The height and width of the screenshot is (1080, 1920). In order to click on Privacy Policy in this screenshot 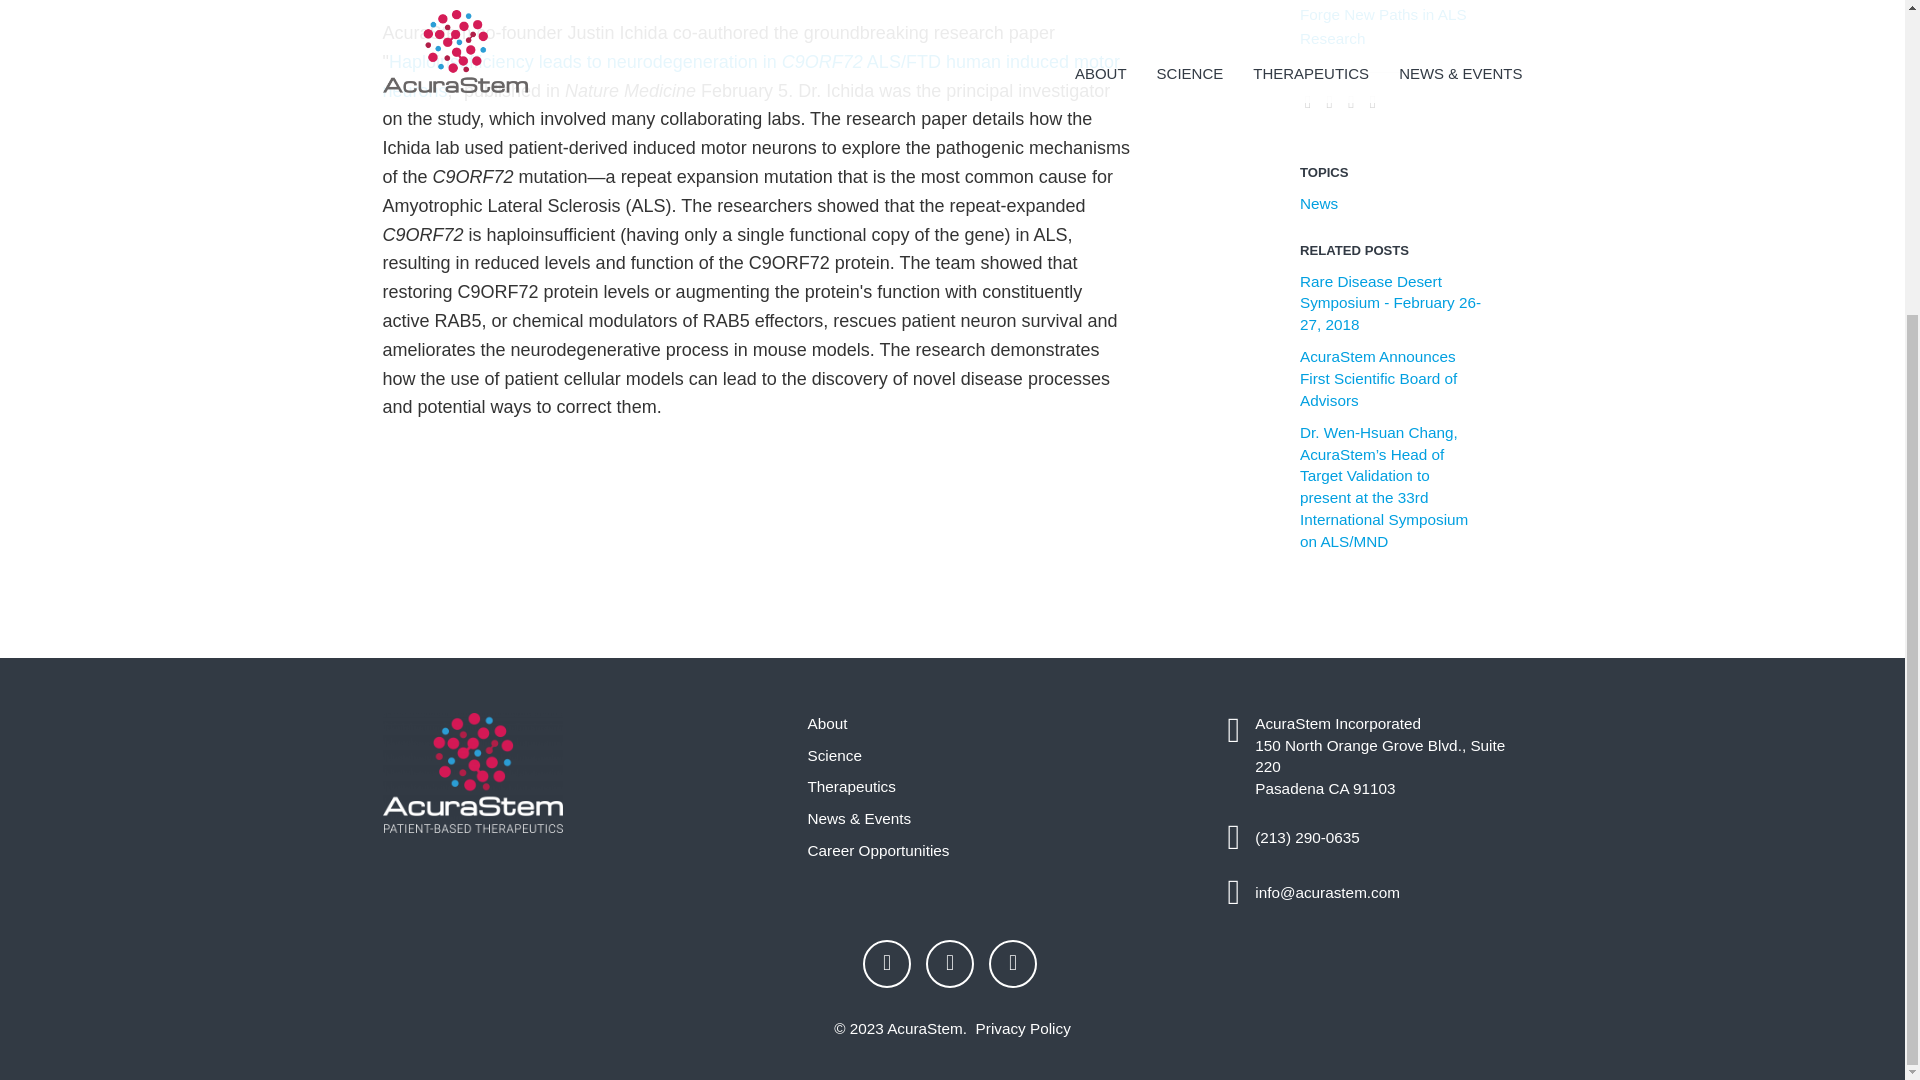, I will do `click(1023, 1028)`.